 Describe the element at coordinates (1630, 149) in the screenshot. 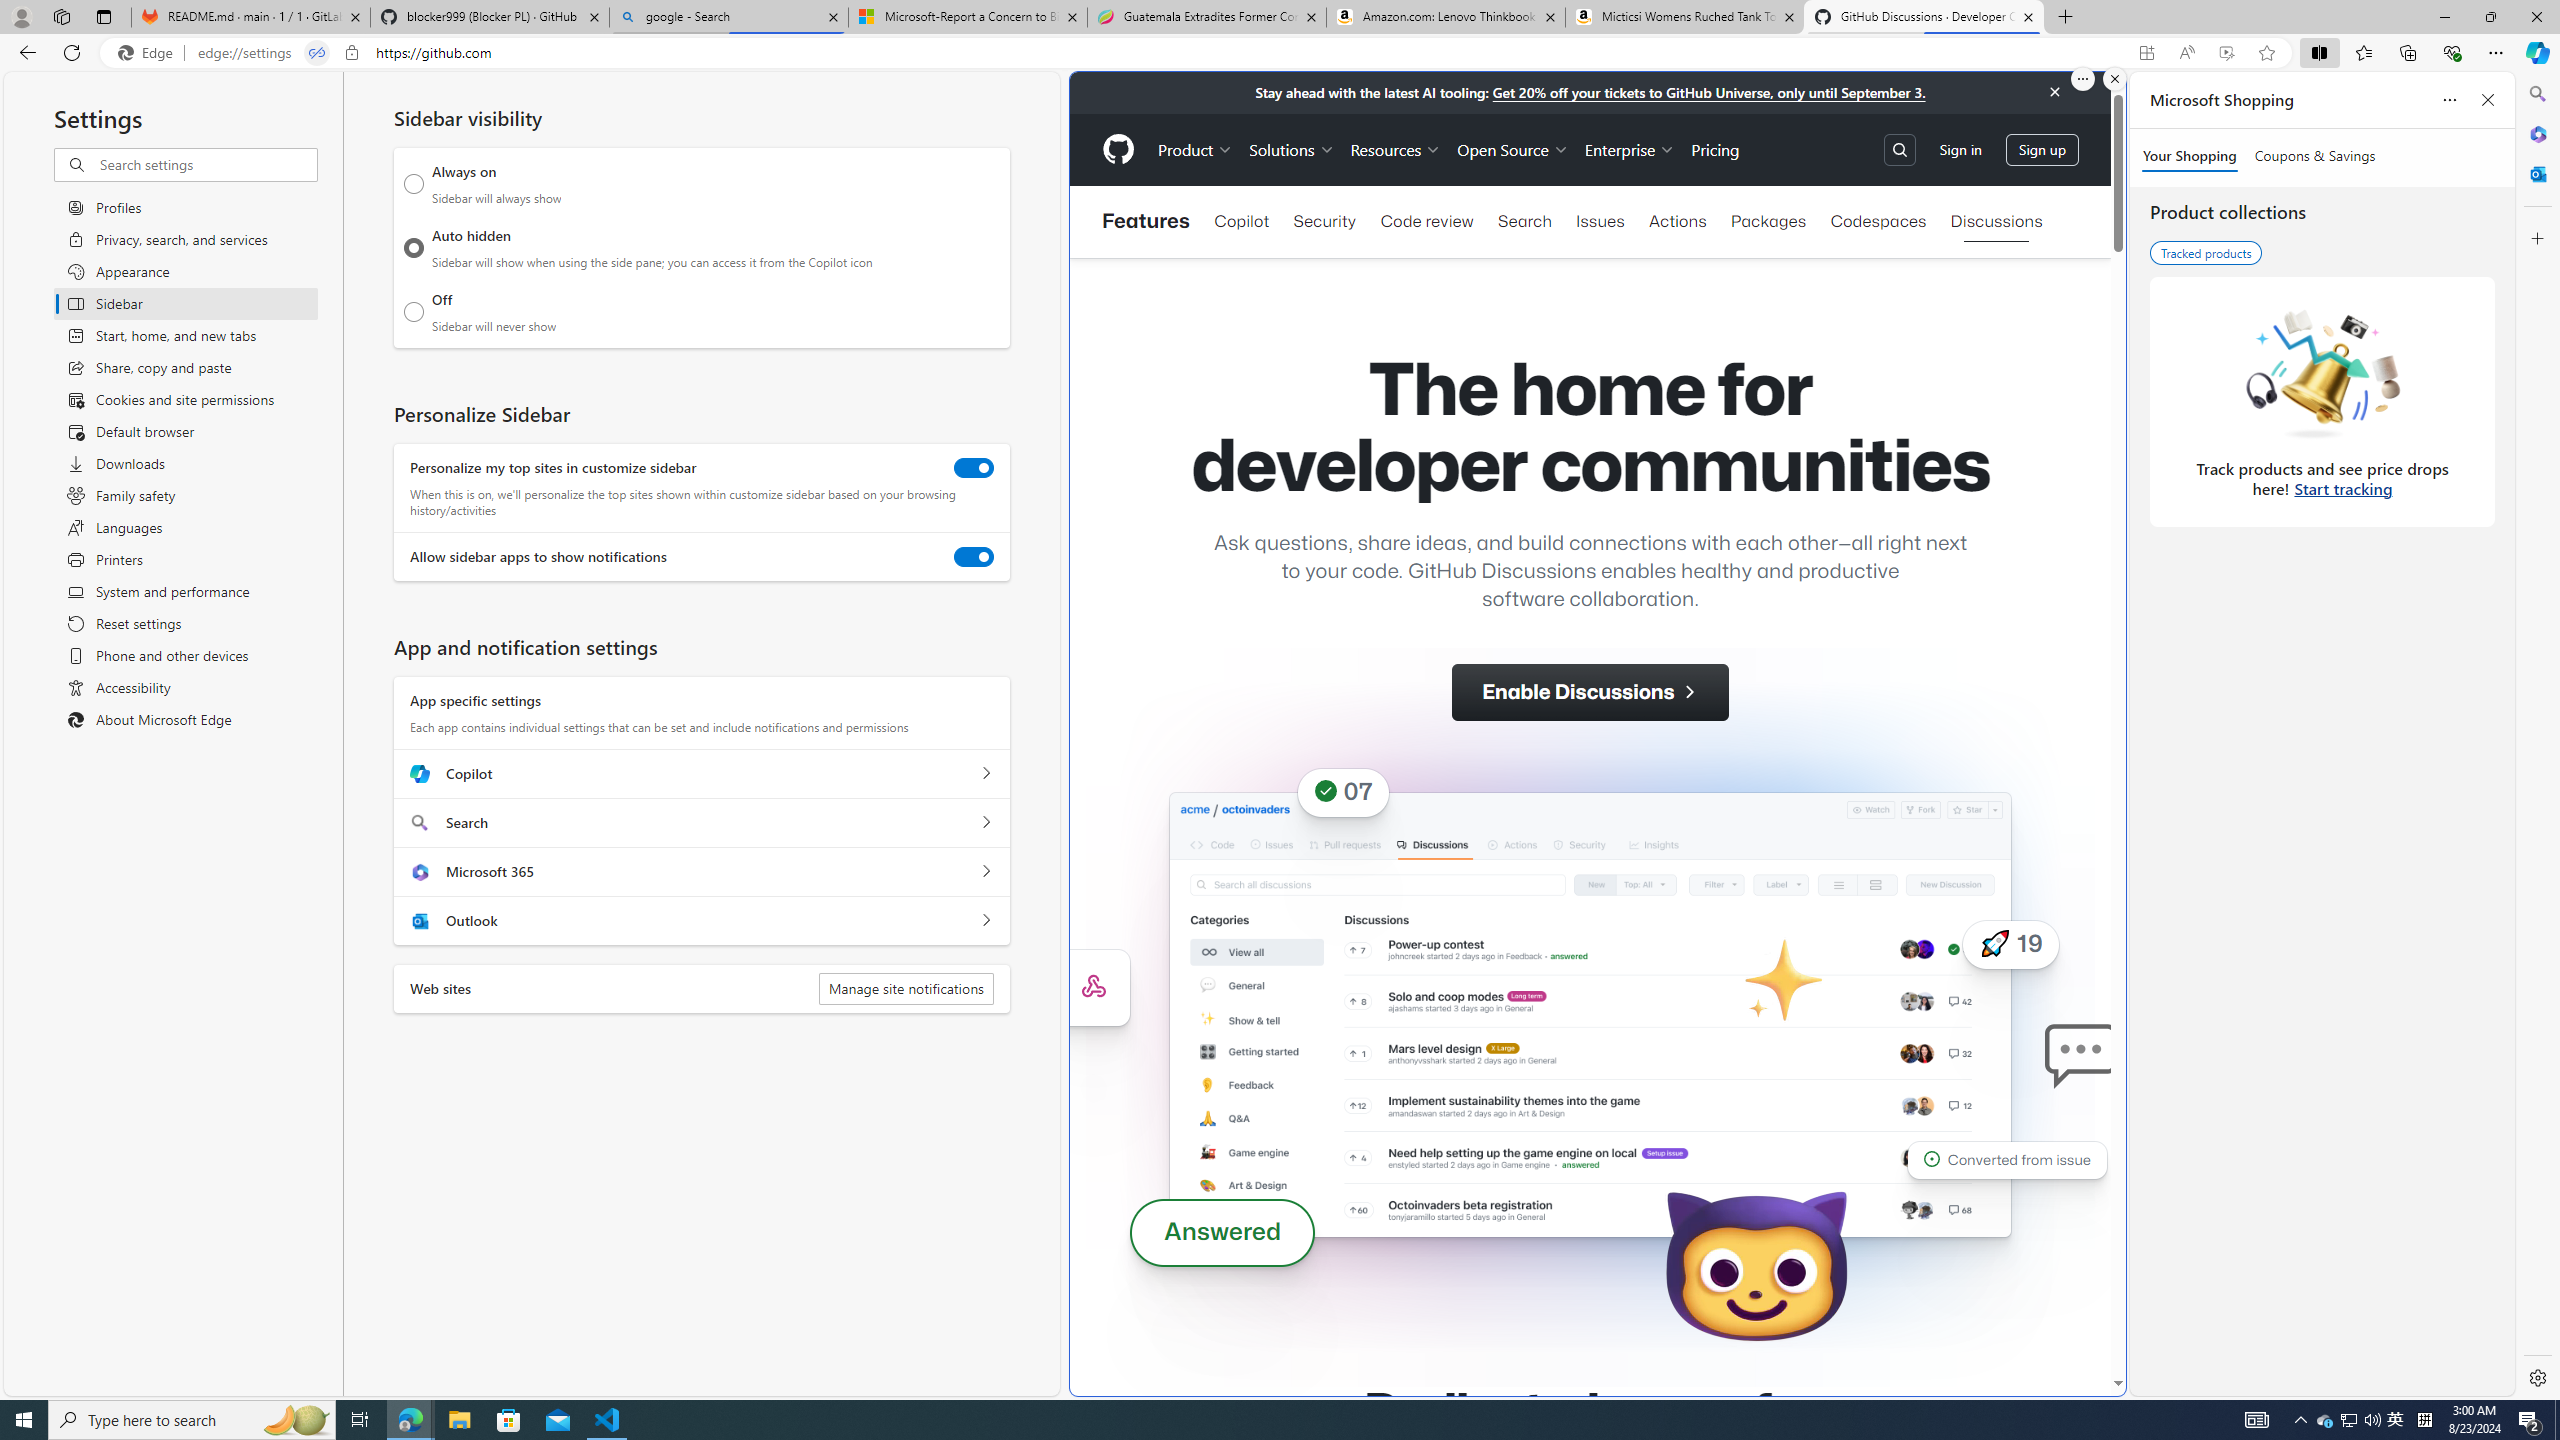

I see `Enterprise` at that location.